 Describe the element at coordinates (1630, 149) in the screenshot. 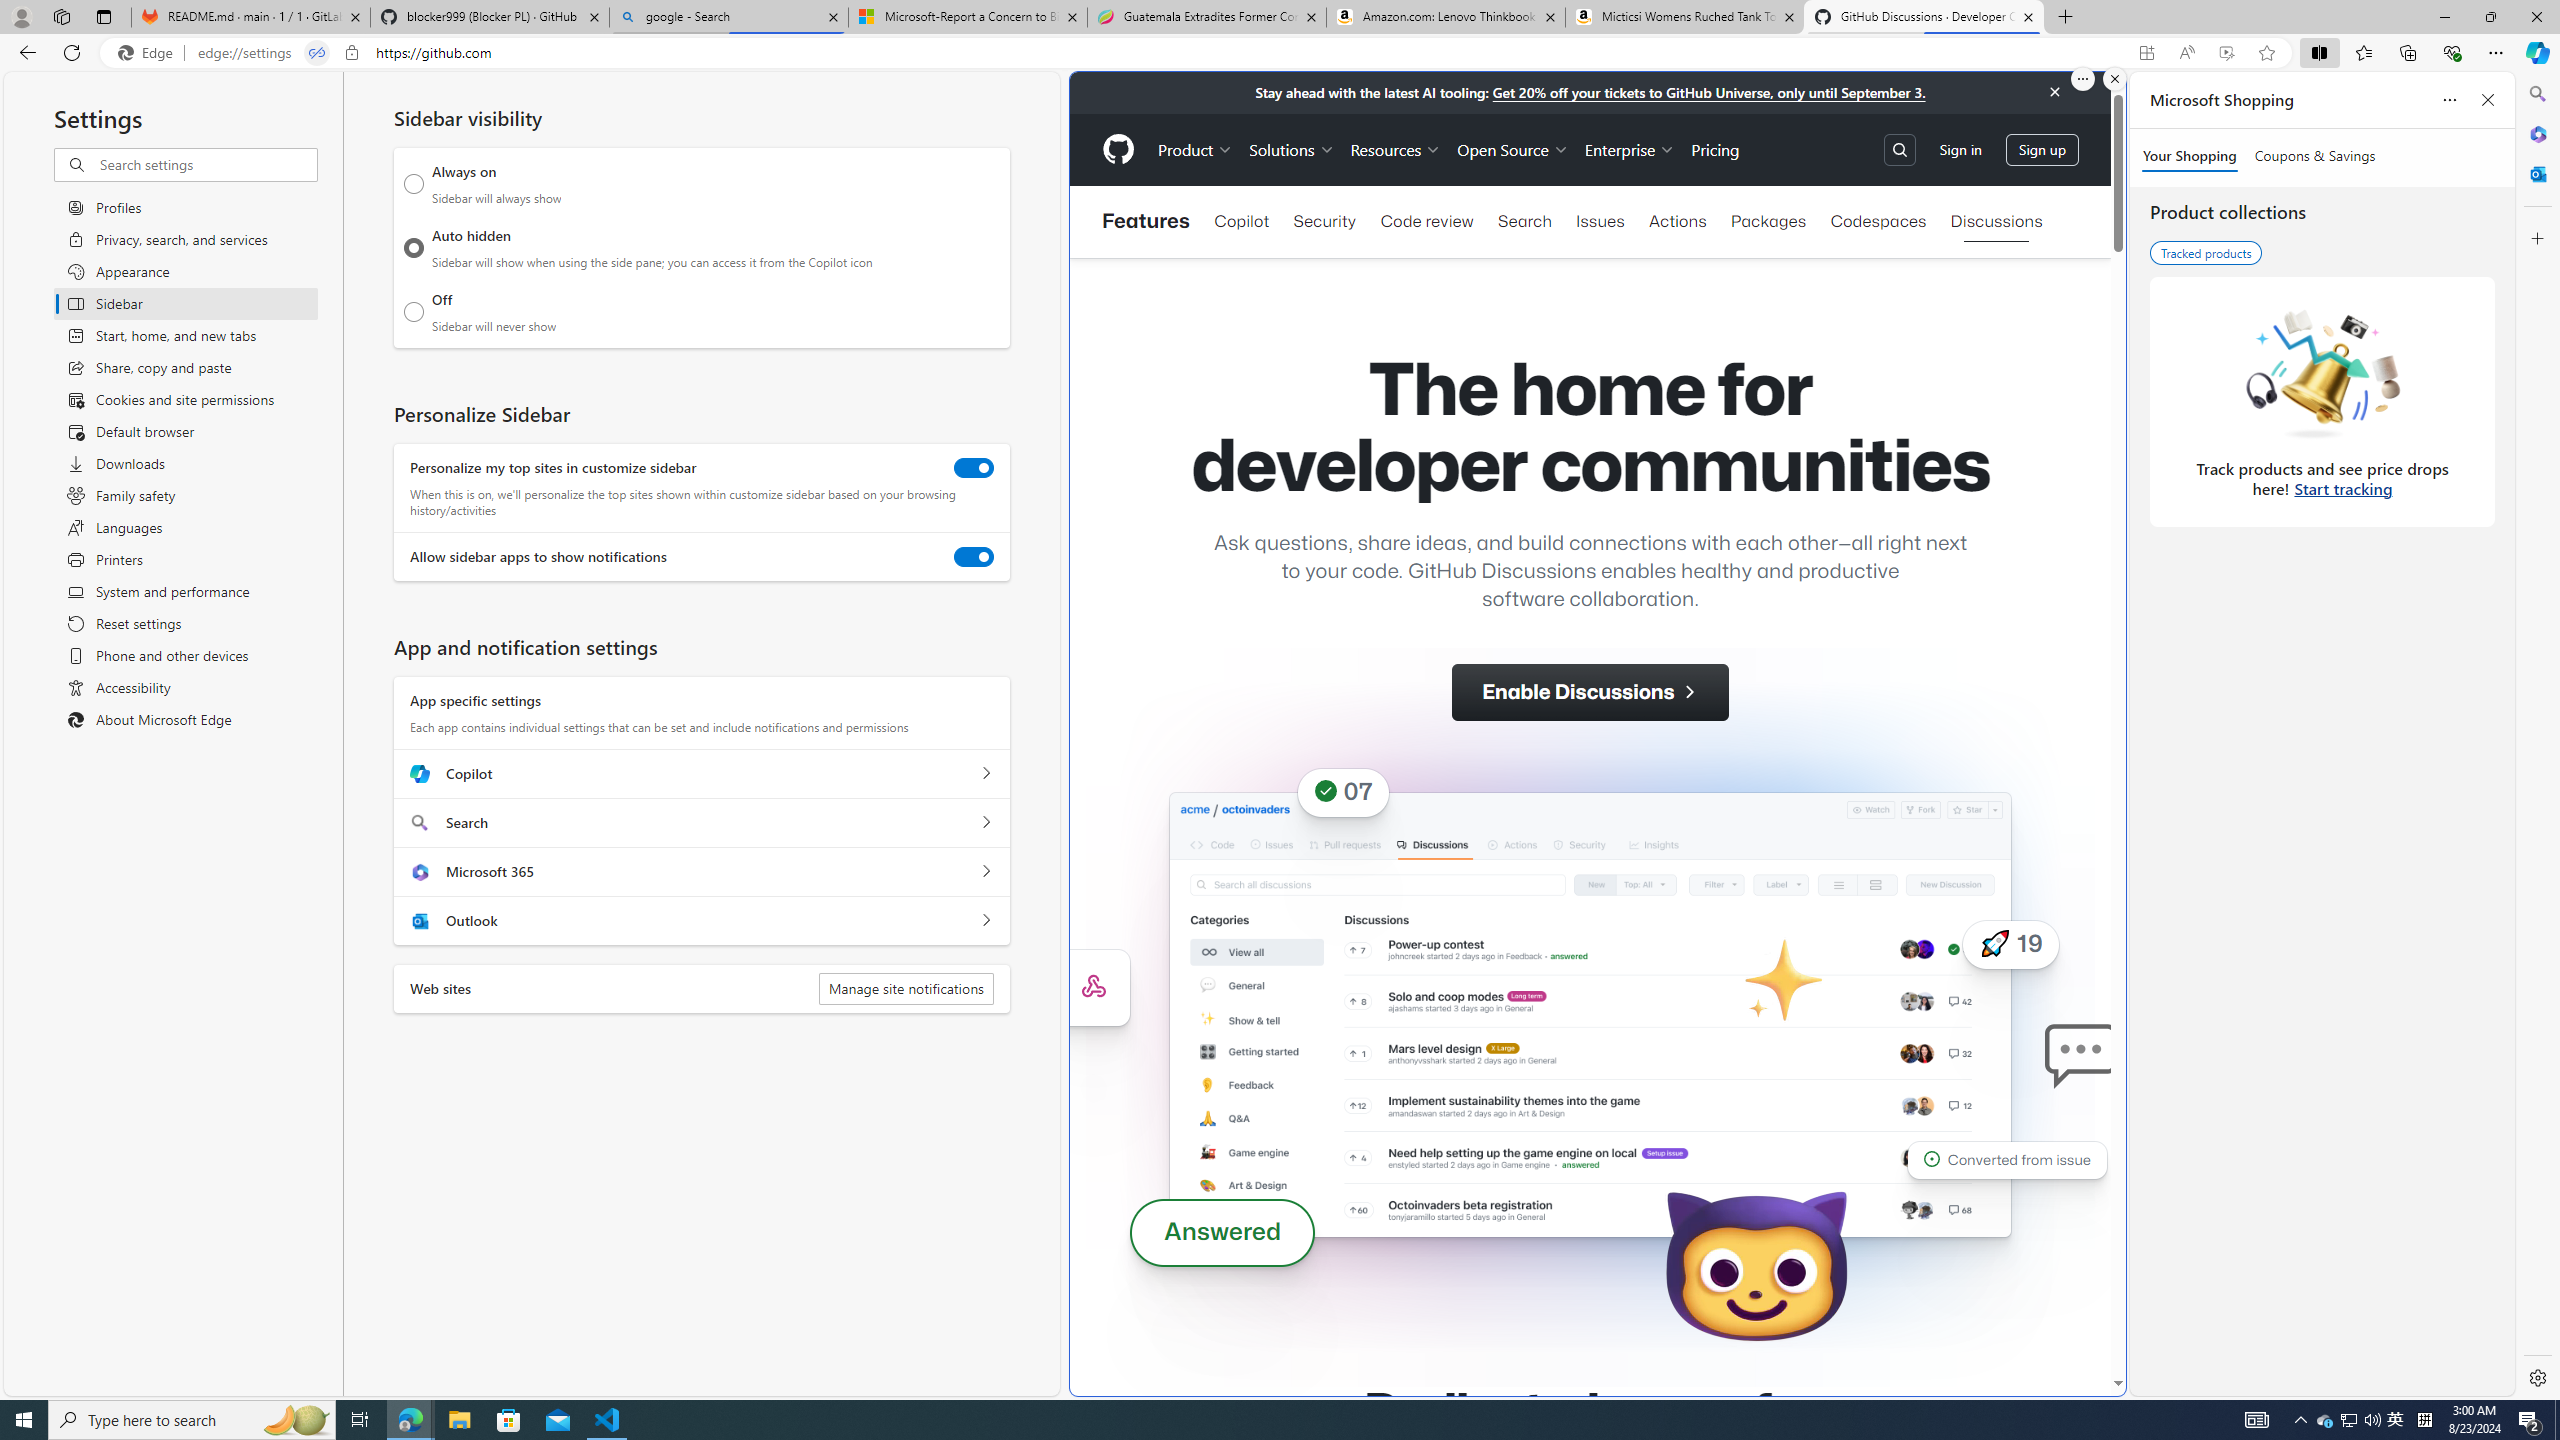

I see `Enterprise` at that location.